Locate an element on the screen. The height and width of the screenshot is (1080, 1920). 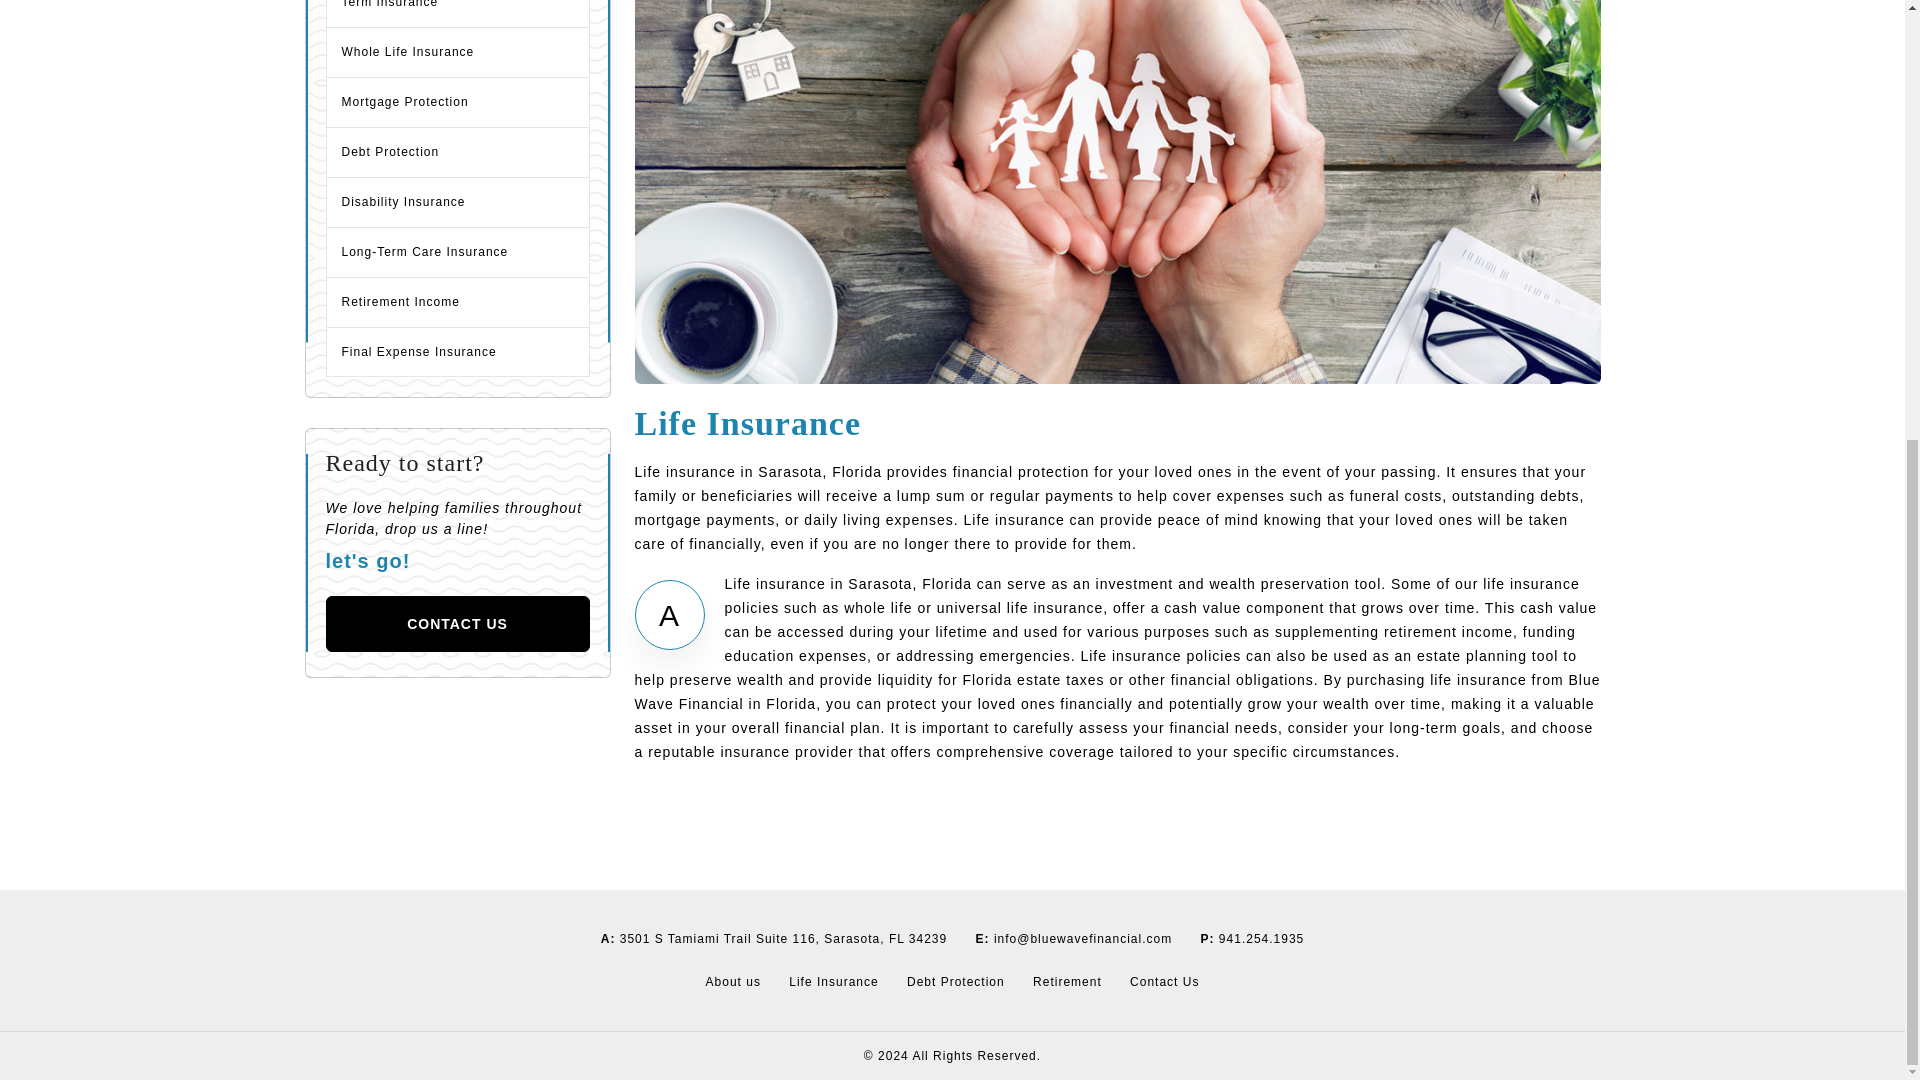
A: 3501 S Tamiami Trail Suite 116, Sarasota, FL 34239 is located at coordinates (774, 939).